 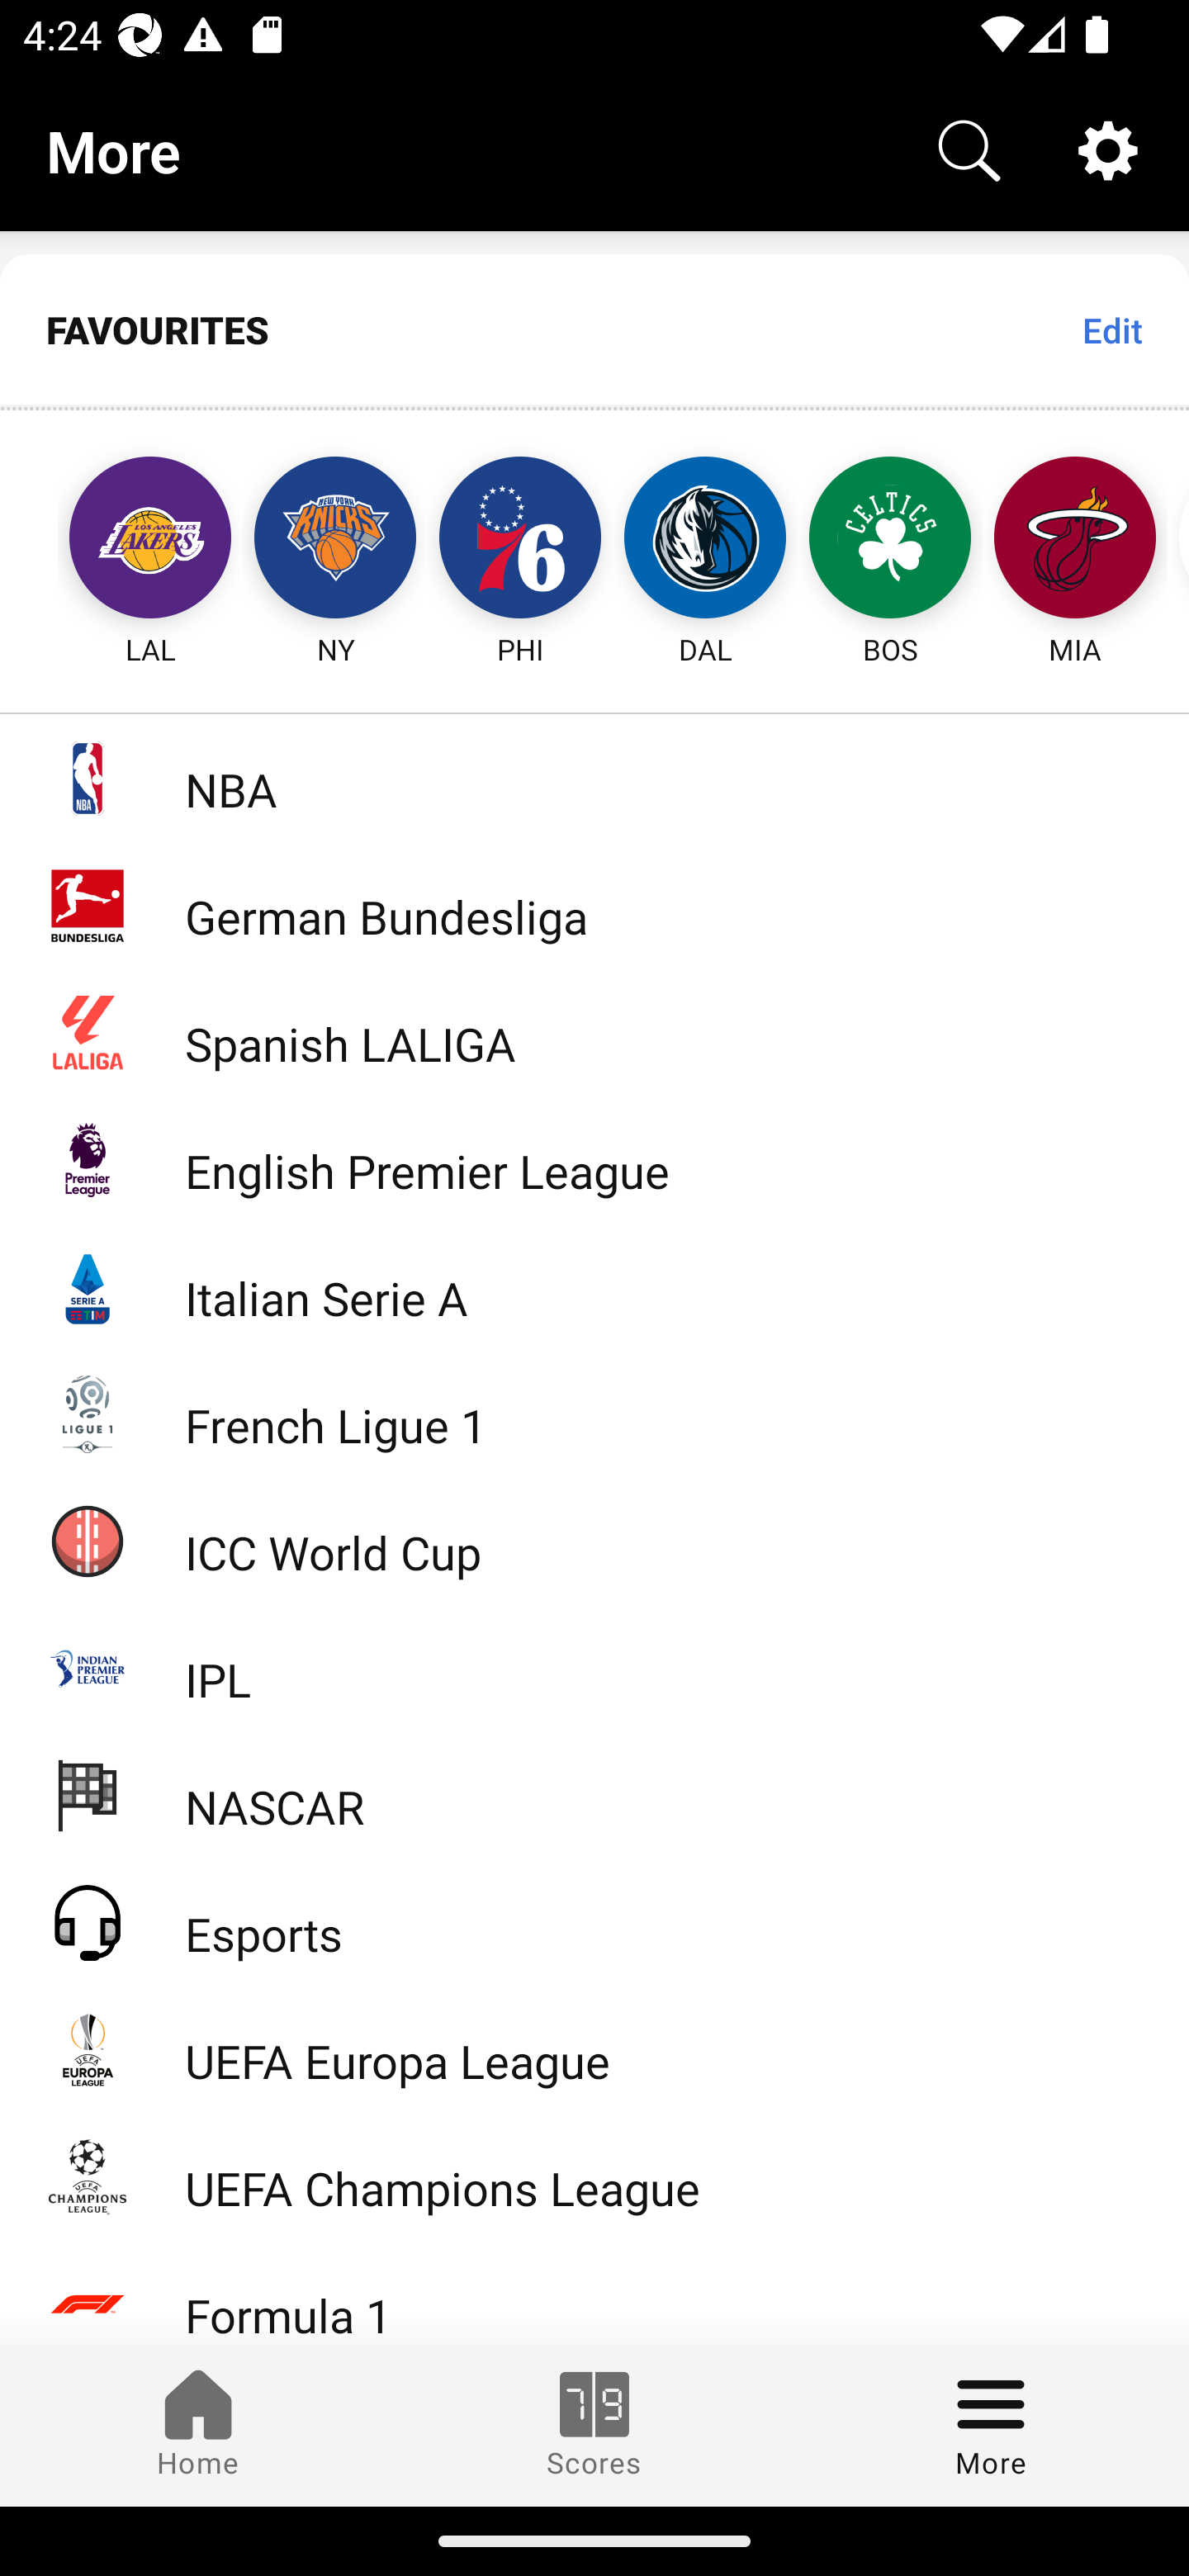 What do you see at coordinates (594, 1793) in the screenshot?
I see `NASCAR` at bounding box center [594, 1793].